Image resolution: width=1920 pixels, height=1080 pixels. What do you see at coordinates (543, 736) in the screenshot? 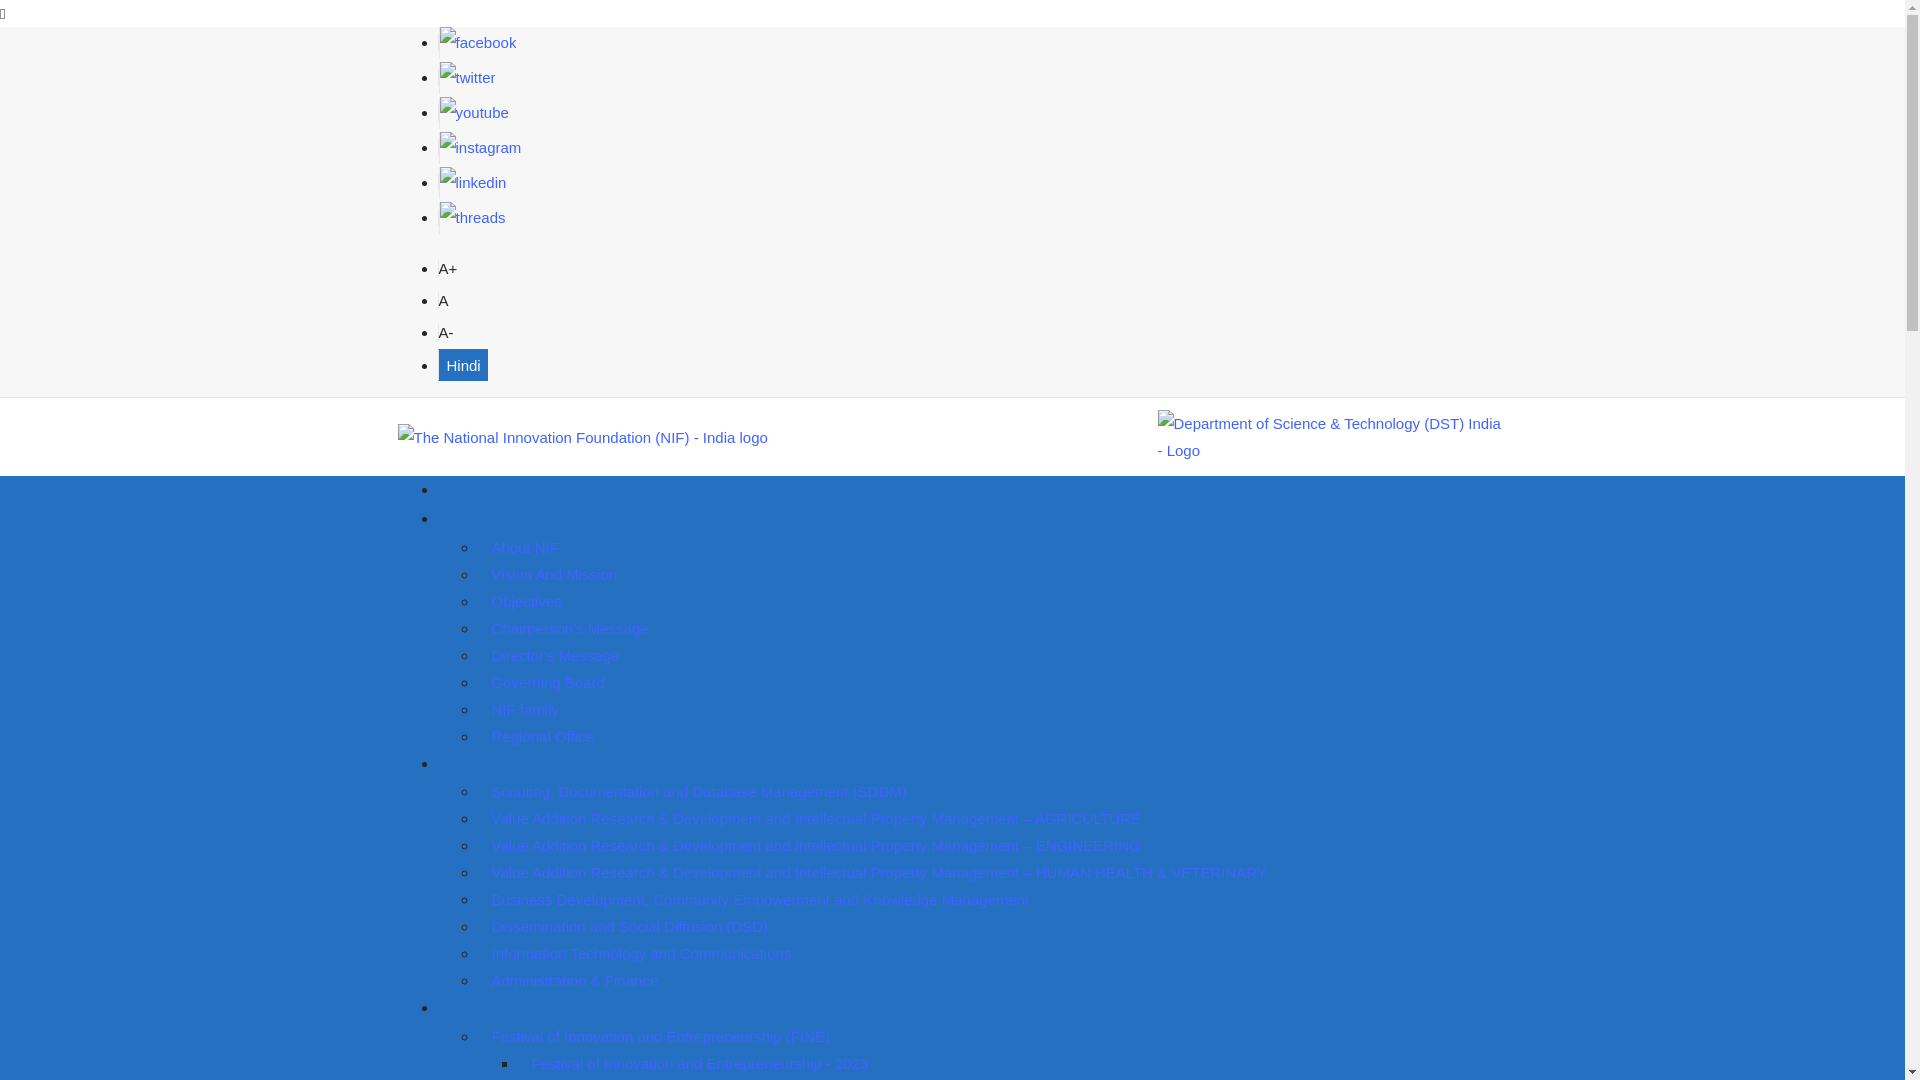
I see `Regional Office` at bounding box center [543, 736].